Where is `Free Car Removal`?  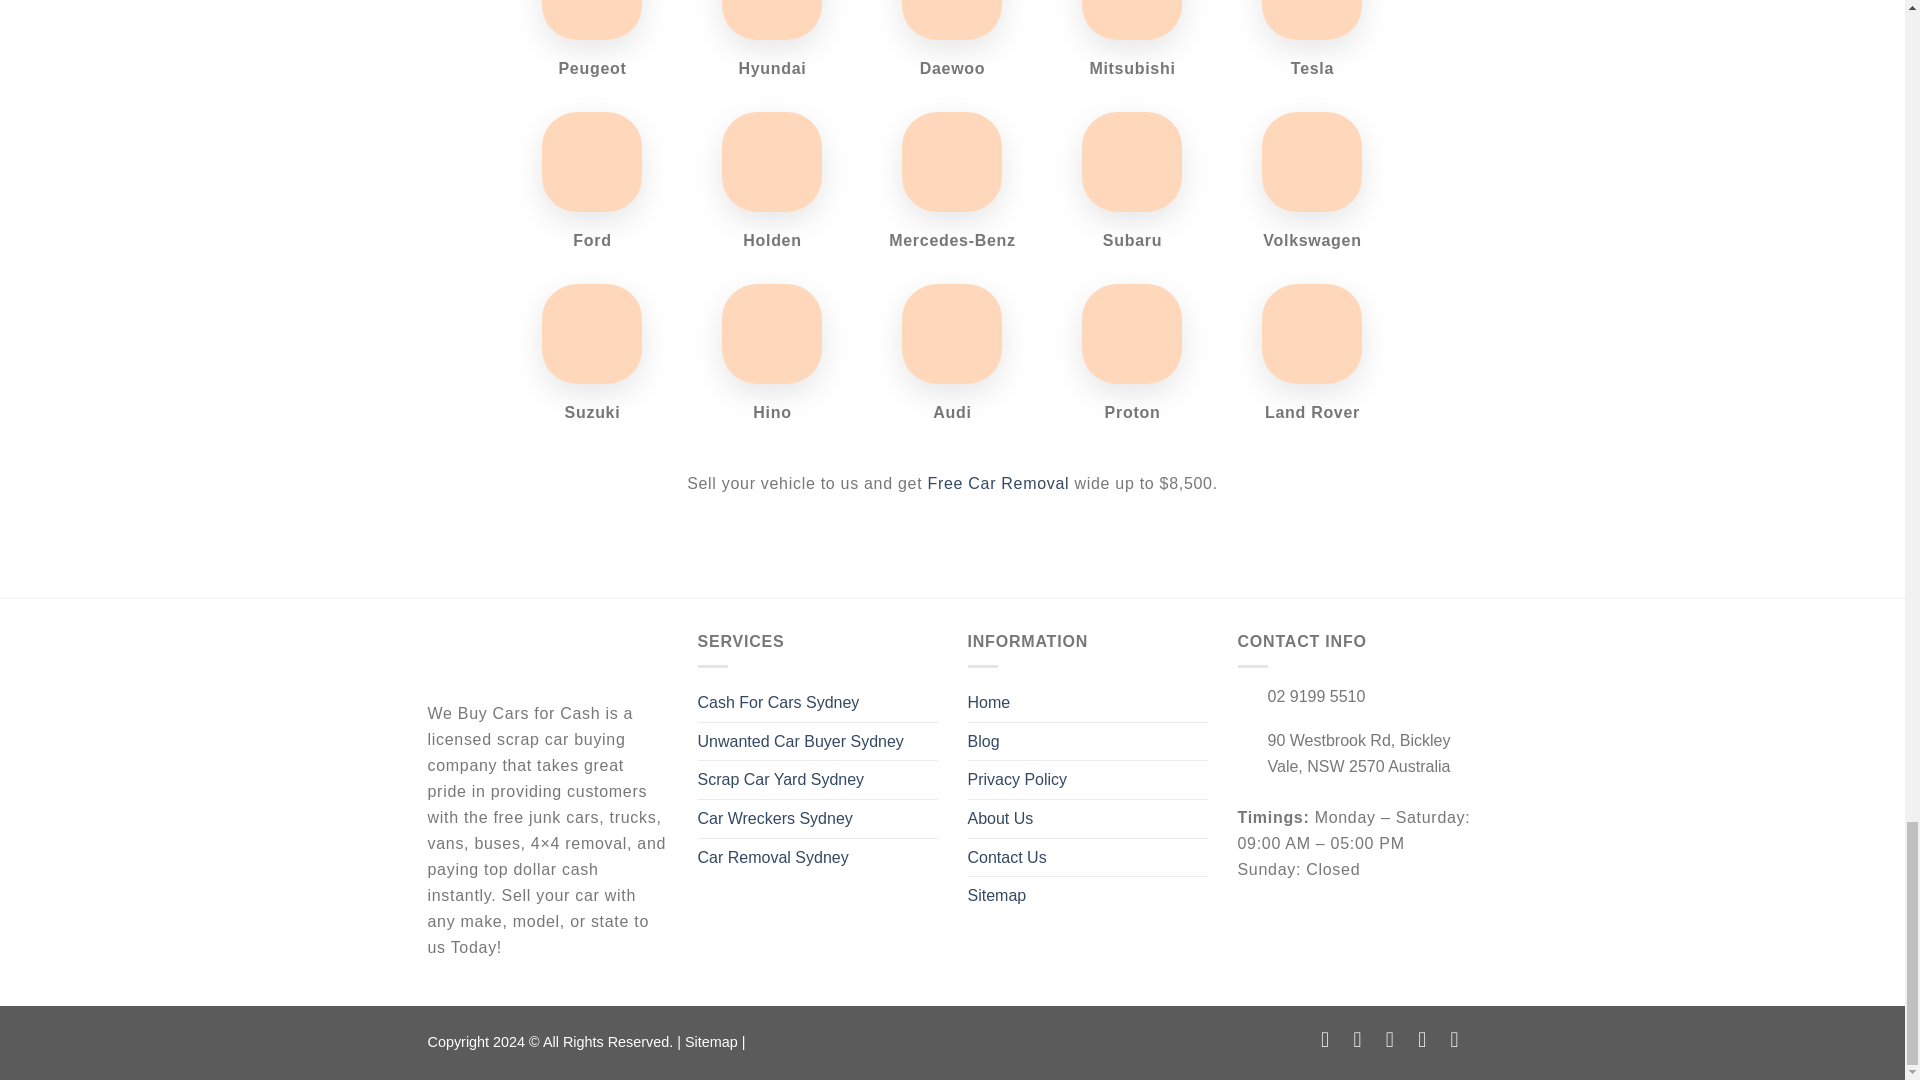
Free Car Removal is located at coordinates (998, 484).